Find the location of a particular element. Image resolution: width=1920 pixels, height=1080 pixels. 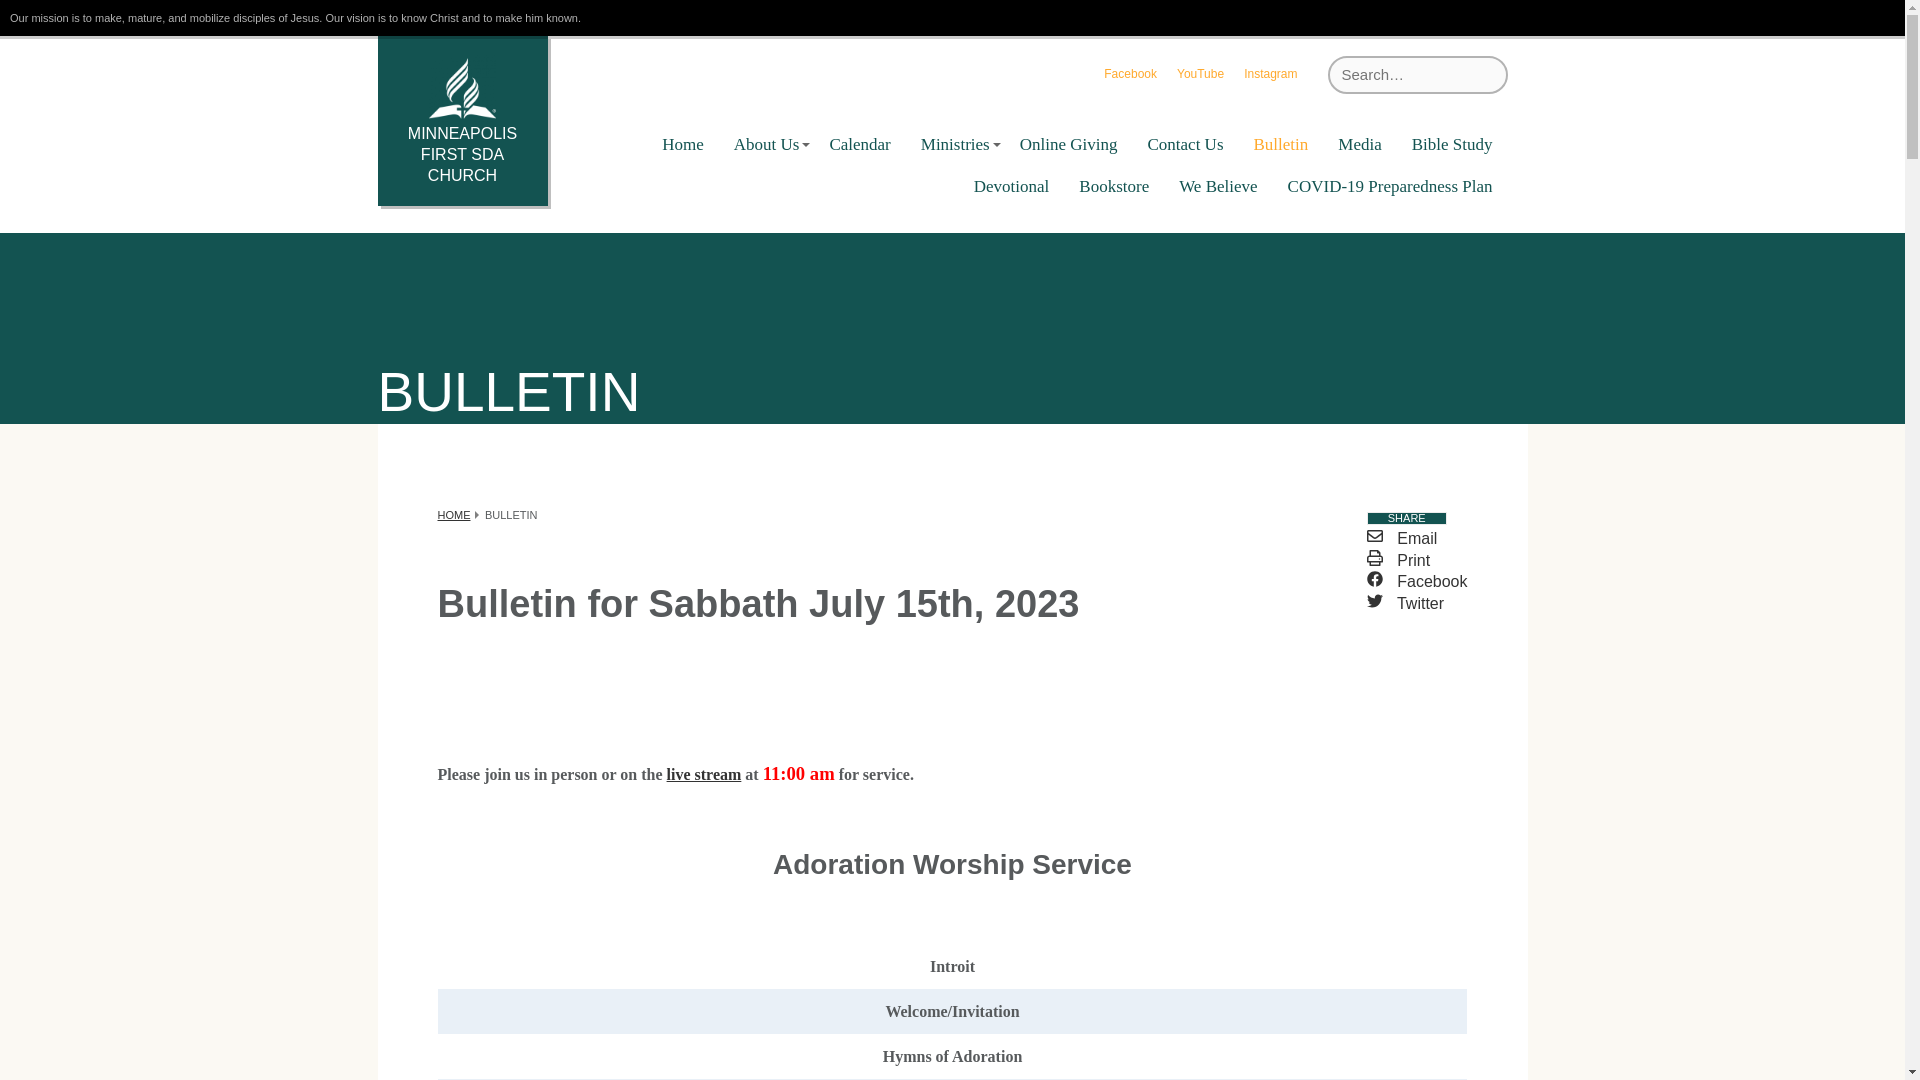

Home is located at coordinates (682, 145).